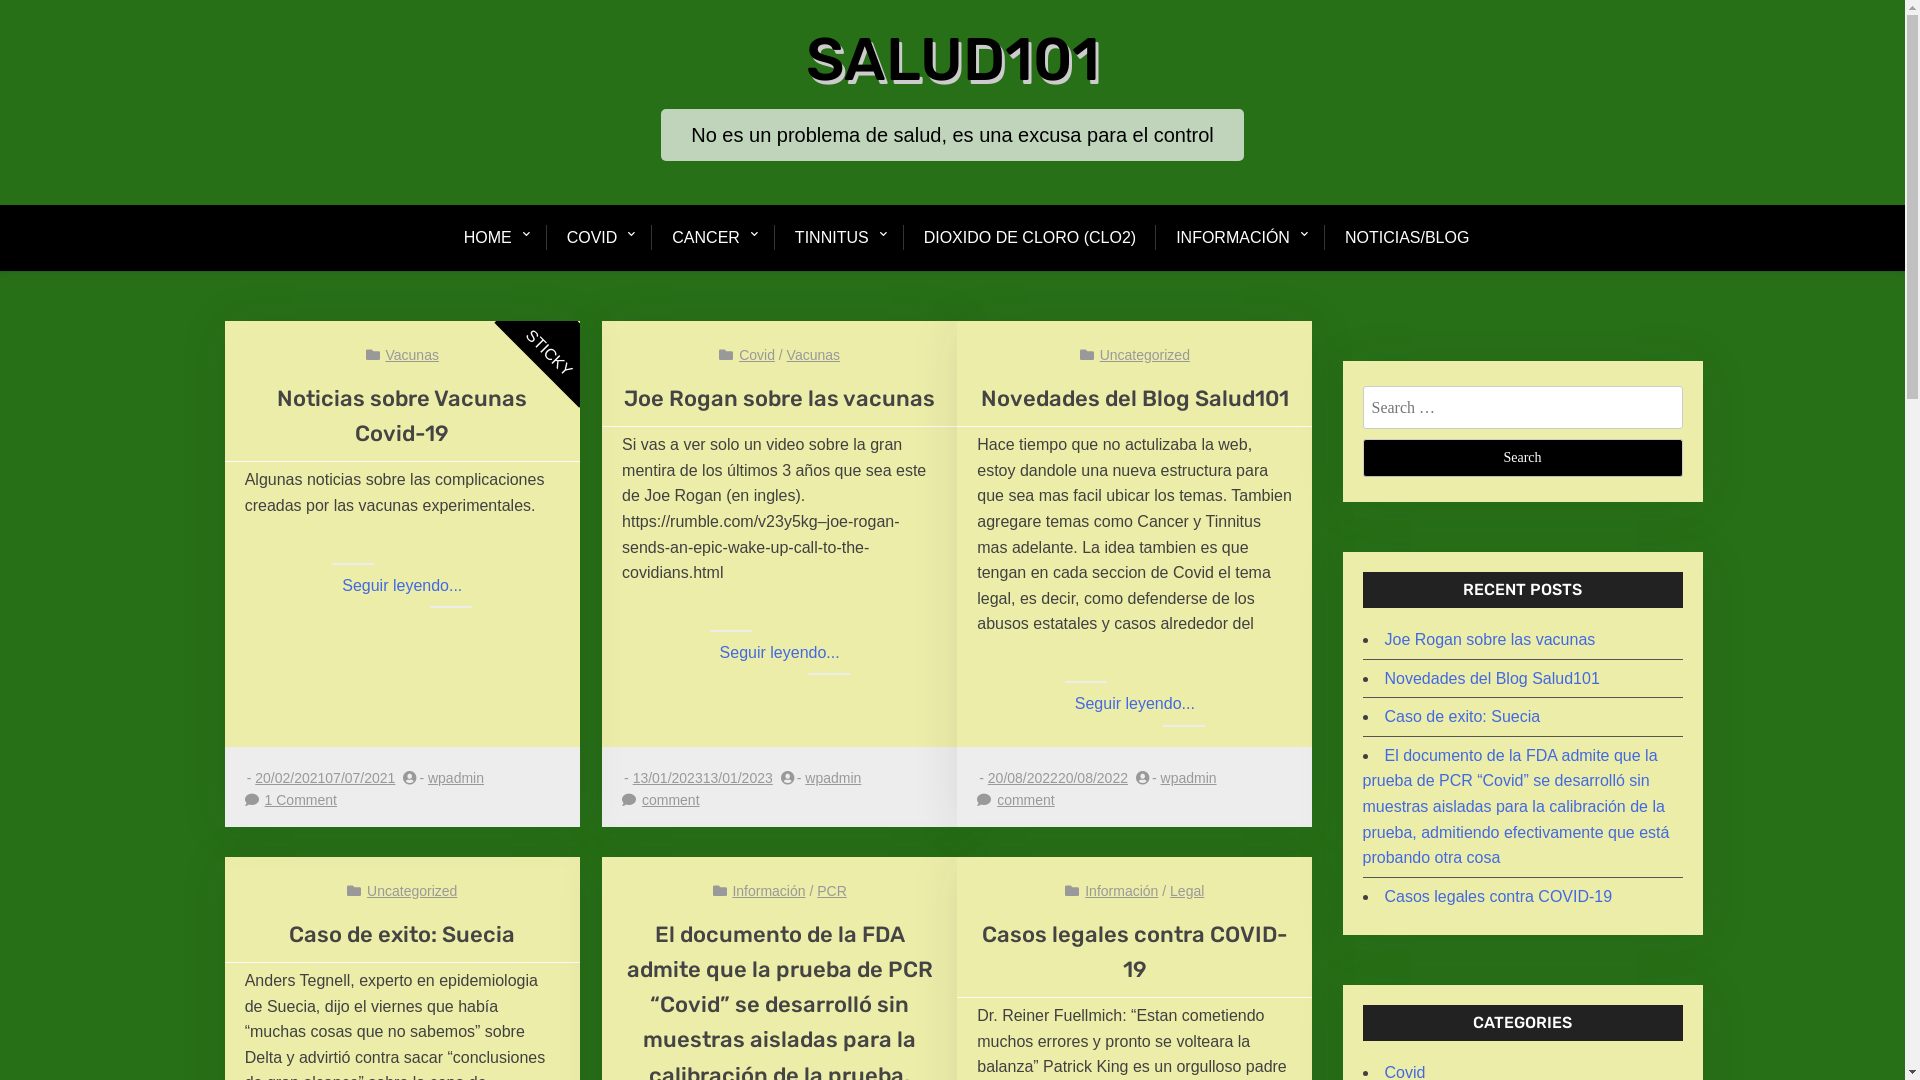  I want to click on comment
on Joe Rogan sobre las vacunas, so click(671, 800).